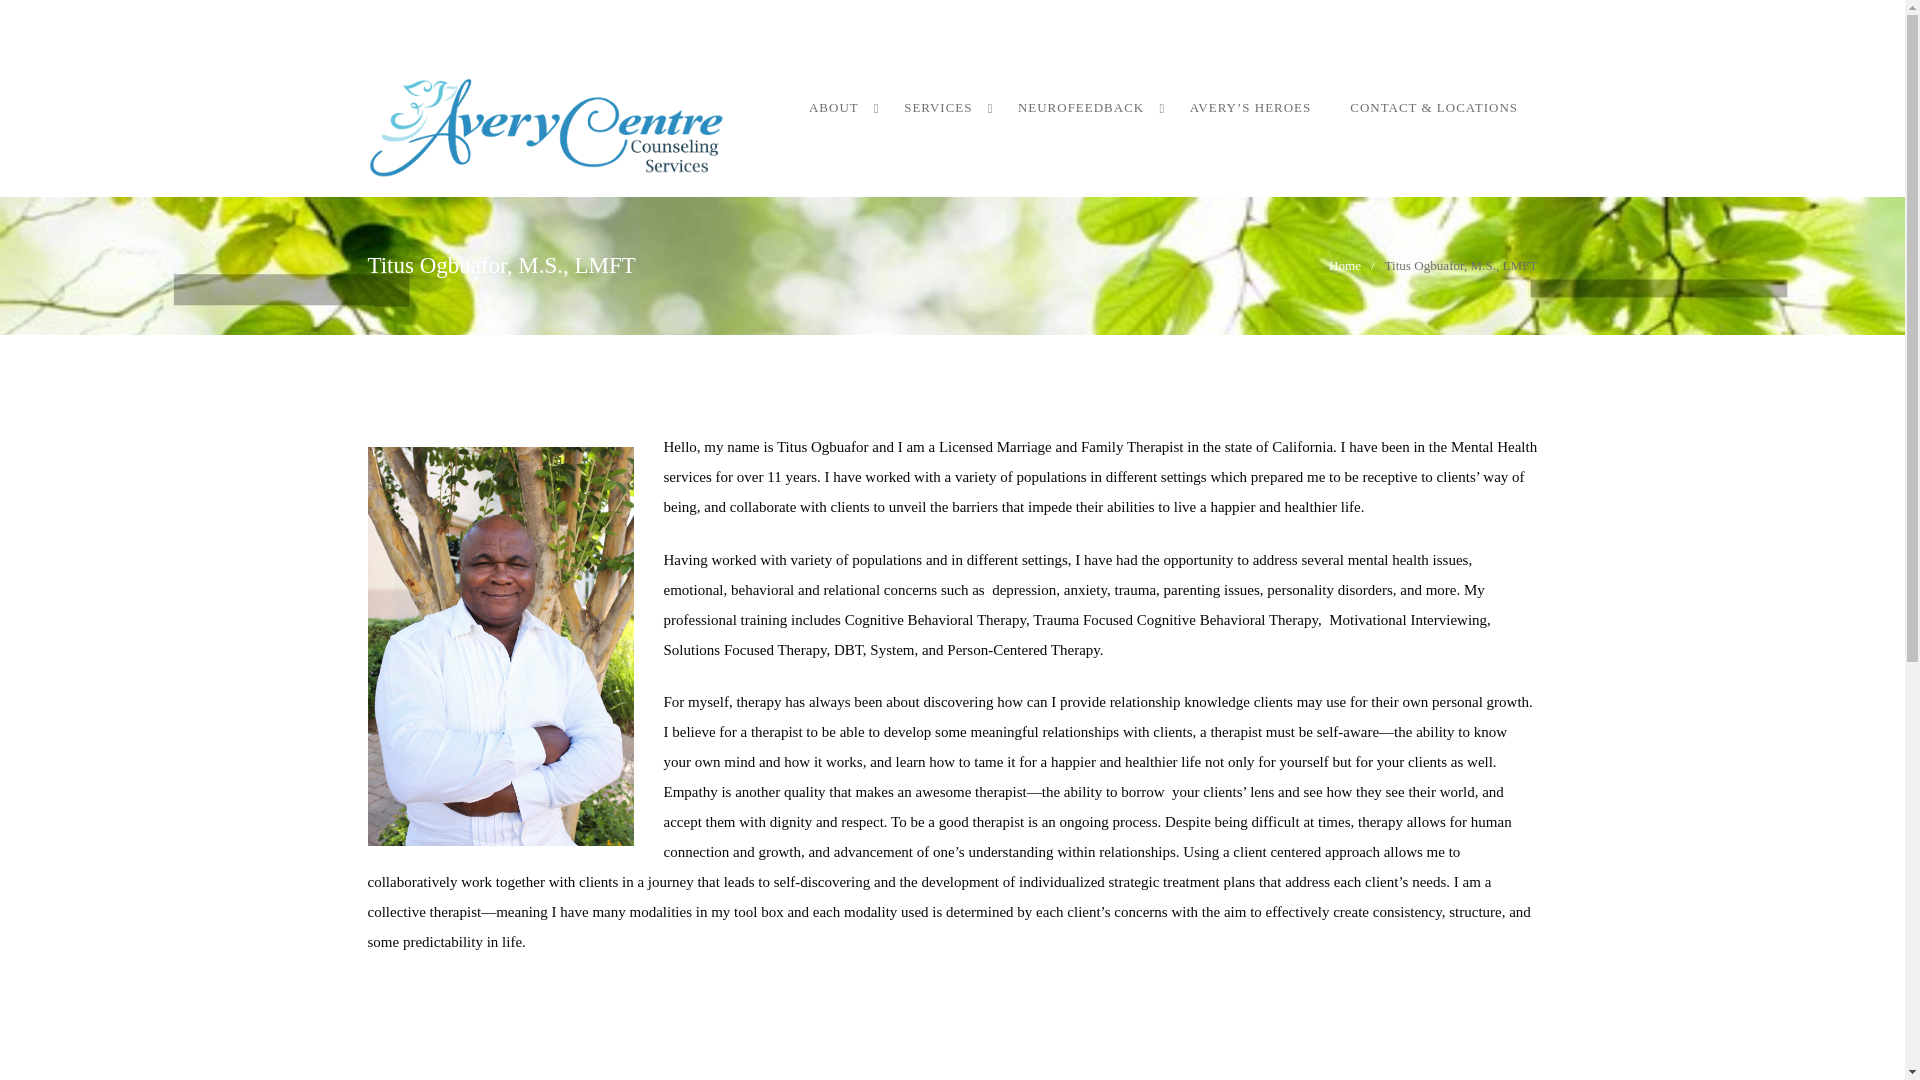  I want to click on ABOUT, so click(837, 108).